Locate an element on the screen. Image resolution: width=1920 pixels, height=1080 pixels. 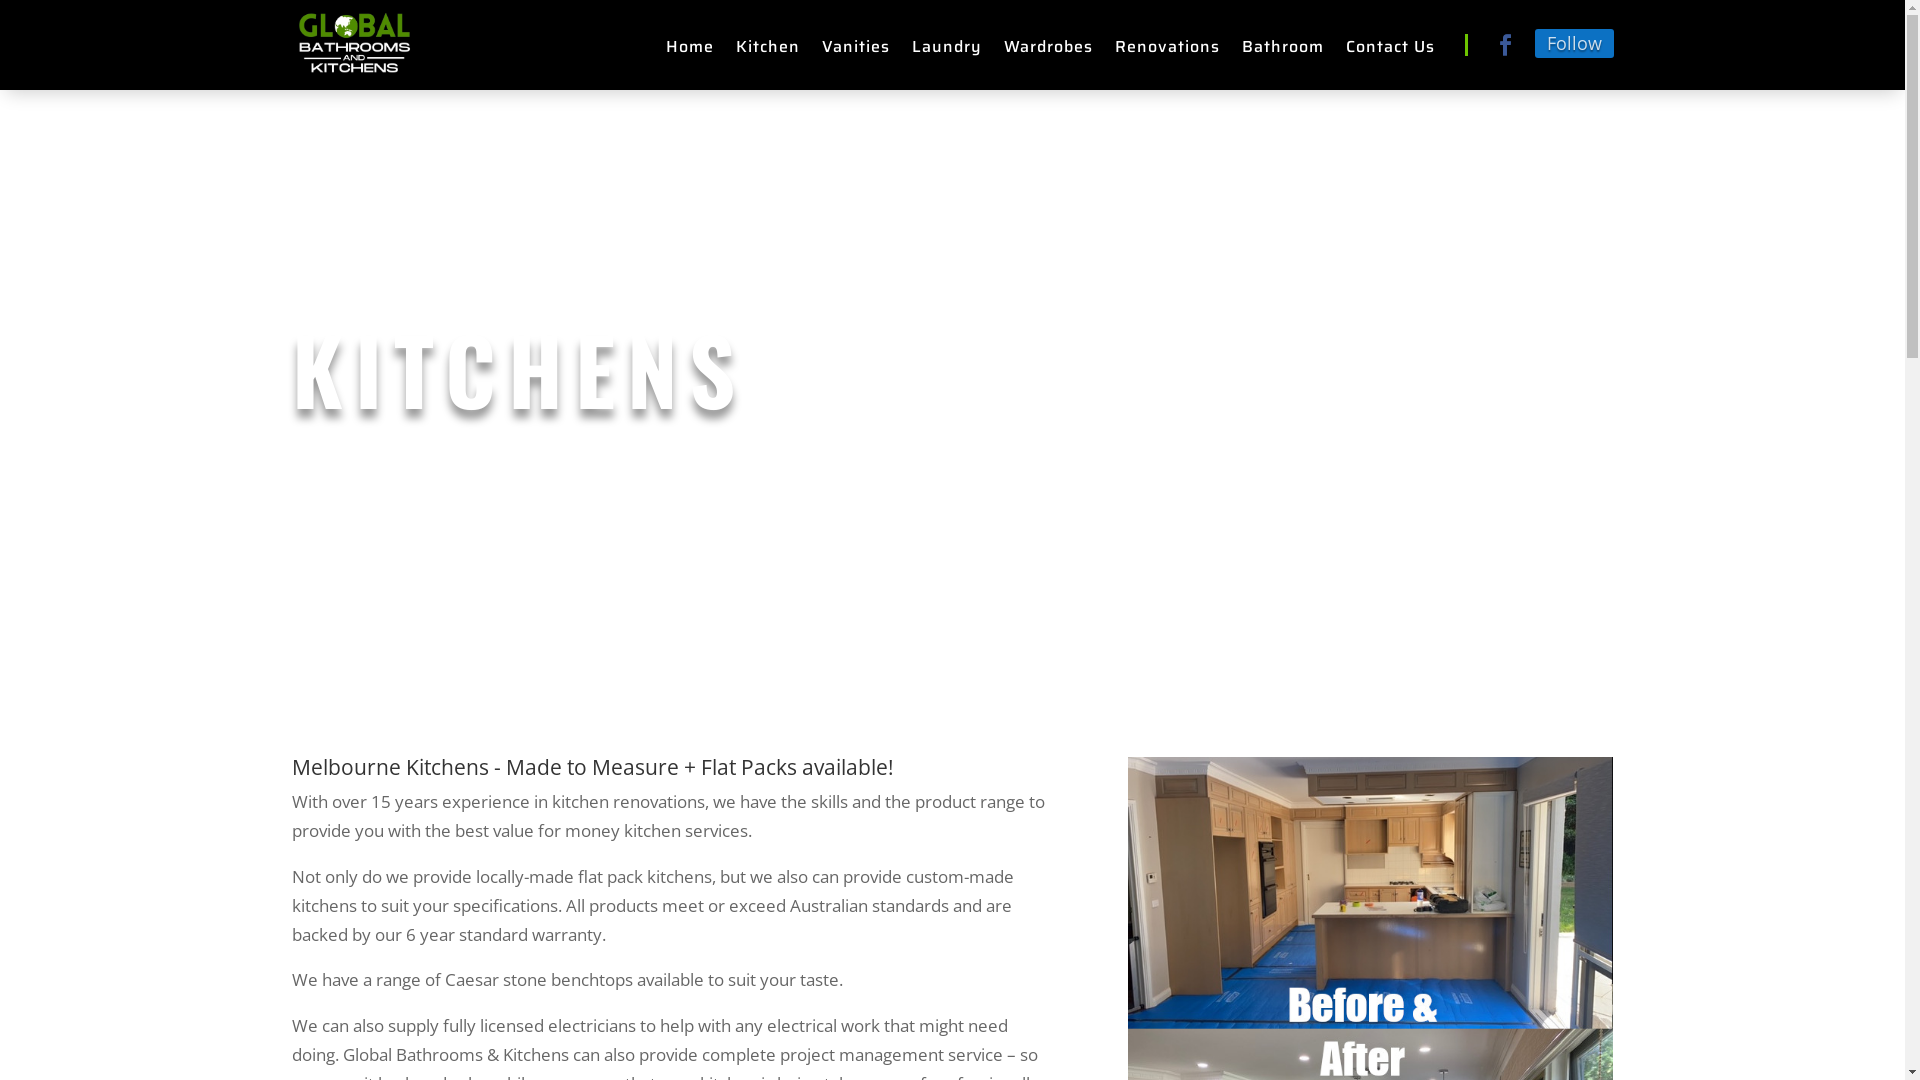
Home is located at coordinates (690, 51).